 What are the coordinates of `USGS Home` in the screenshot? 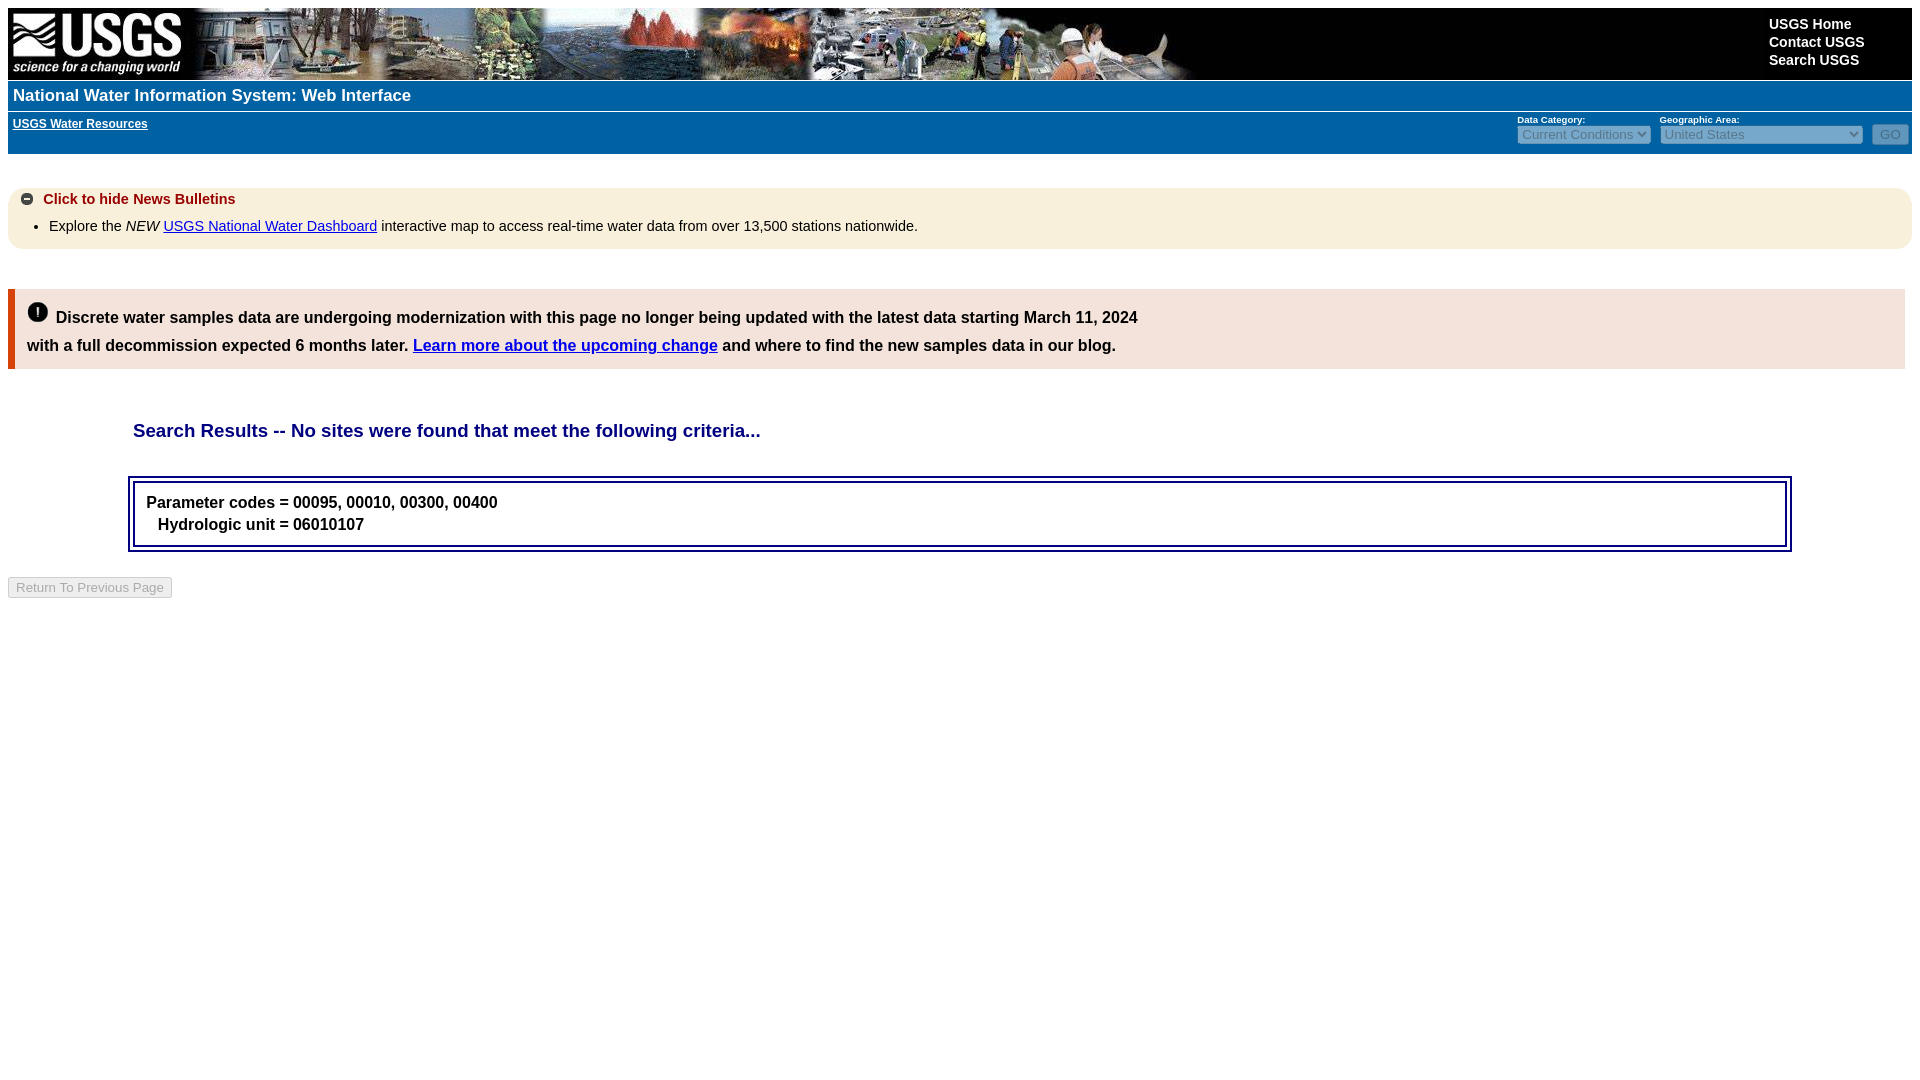 It's located at (1809, 24).